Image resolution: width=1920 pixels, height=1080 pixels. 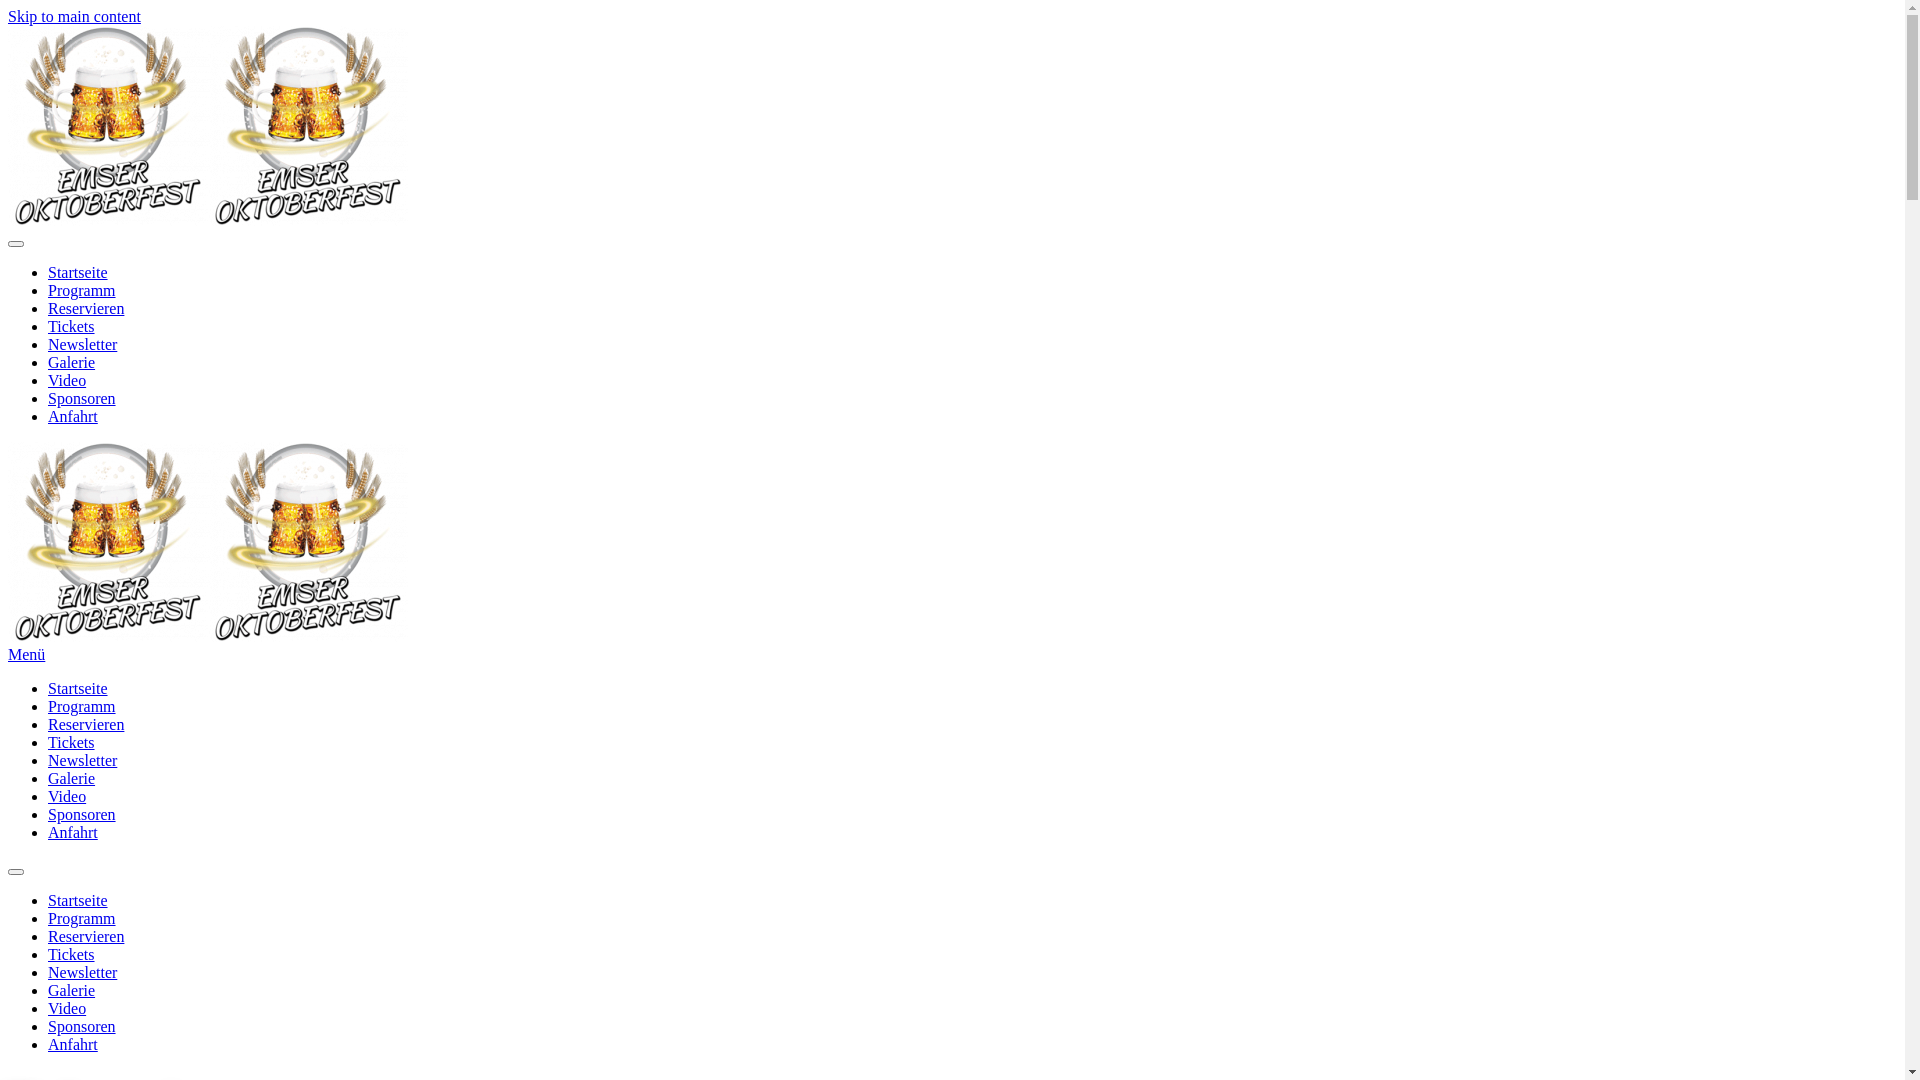 What do you see at coordinates (73, 416) in the screenshot?
I see `Anfahrt` at bounding box center [73, 416].